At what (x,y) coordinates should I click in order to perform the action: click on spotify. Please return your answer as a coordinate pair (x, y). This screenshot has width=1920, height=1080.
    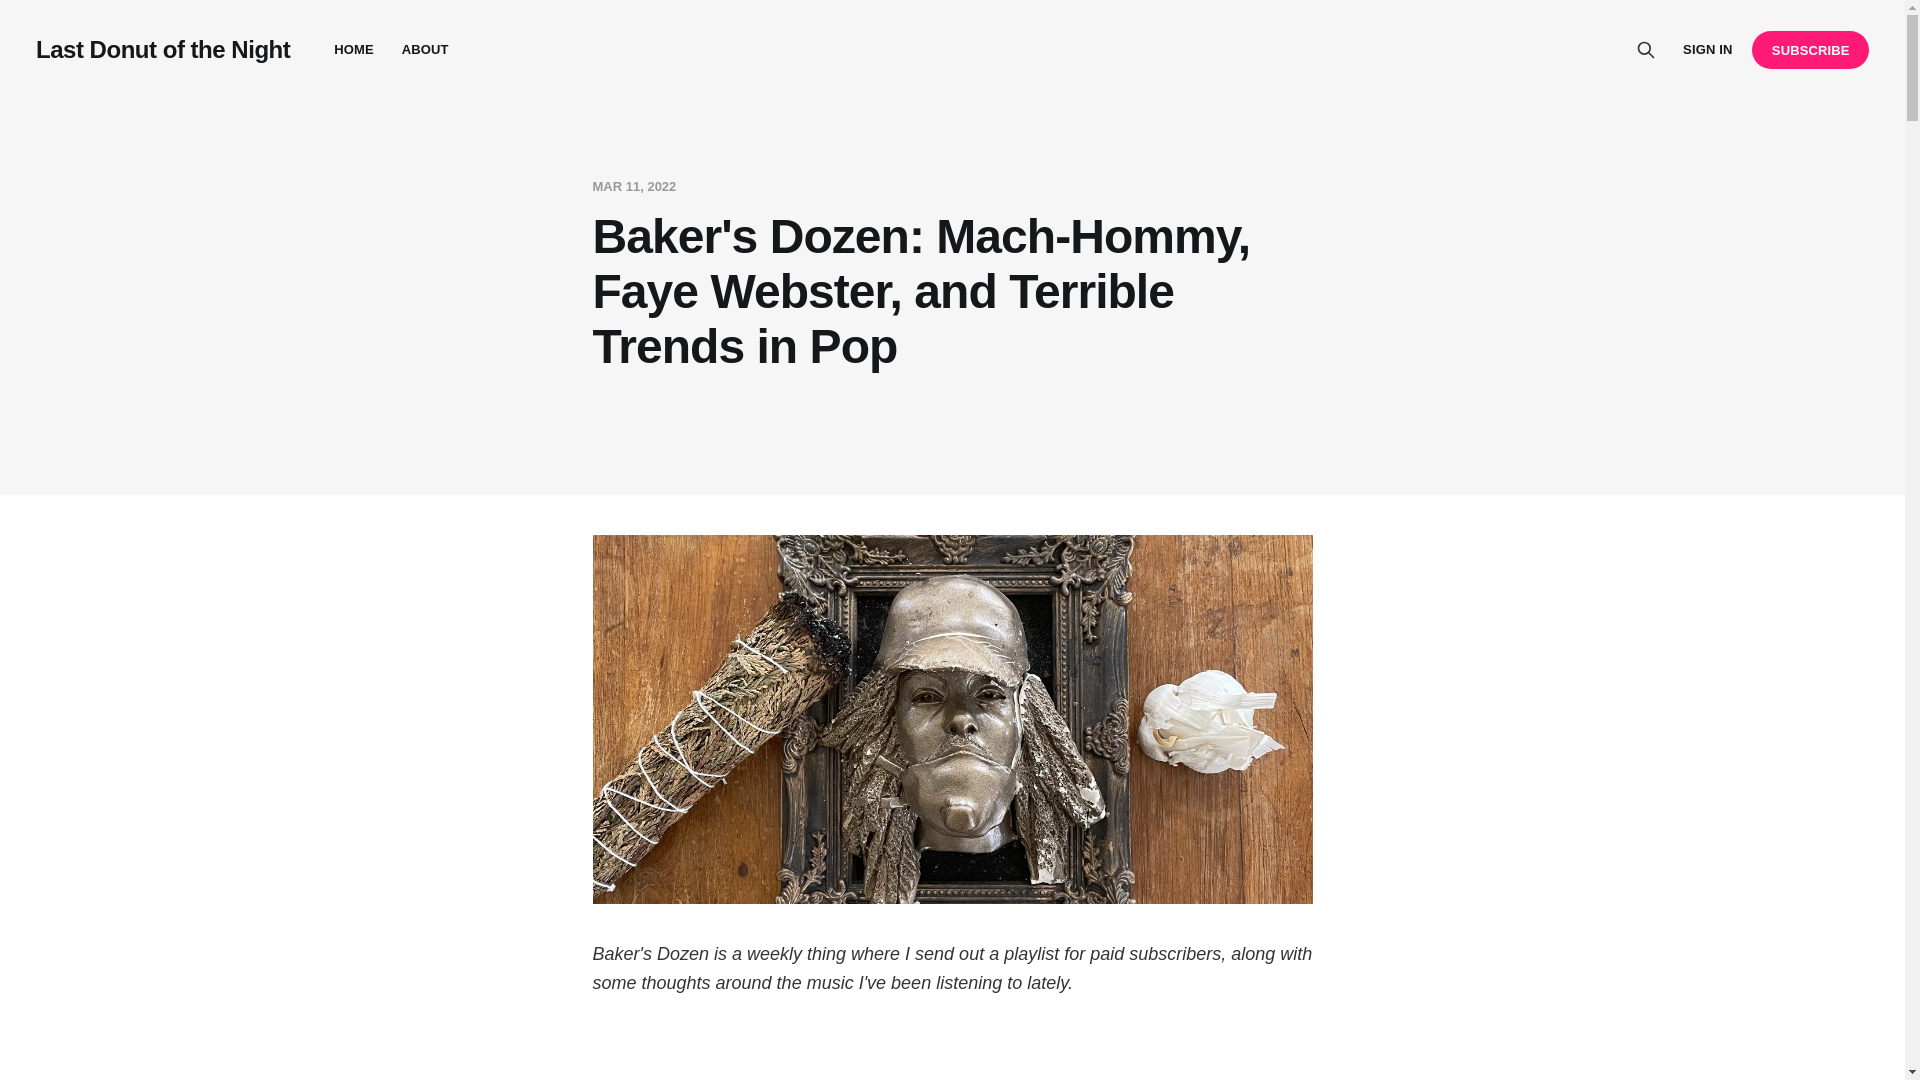
    Looking at the image, I should click on (951, 1056).